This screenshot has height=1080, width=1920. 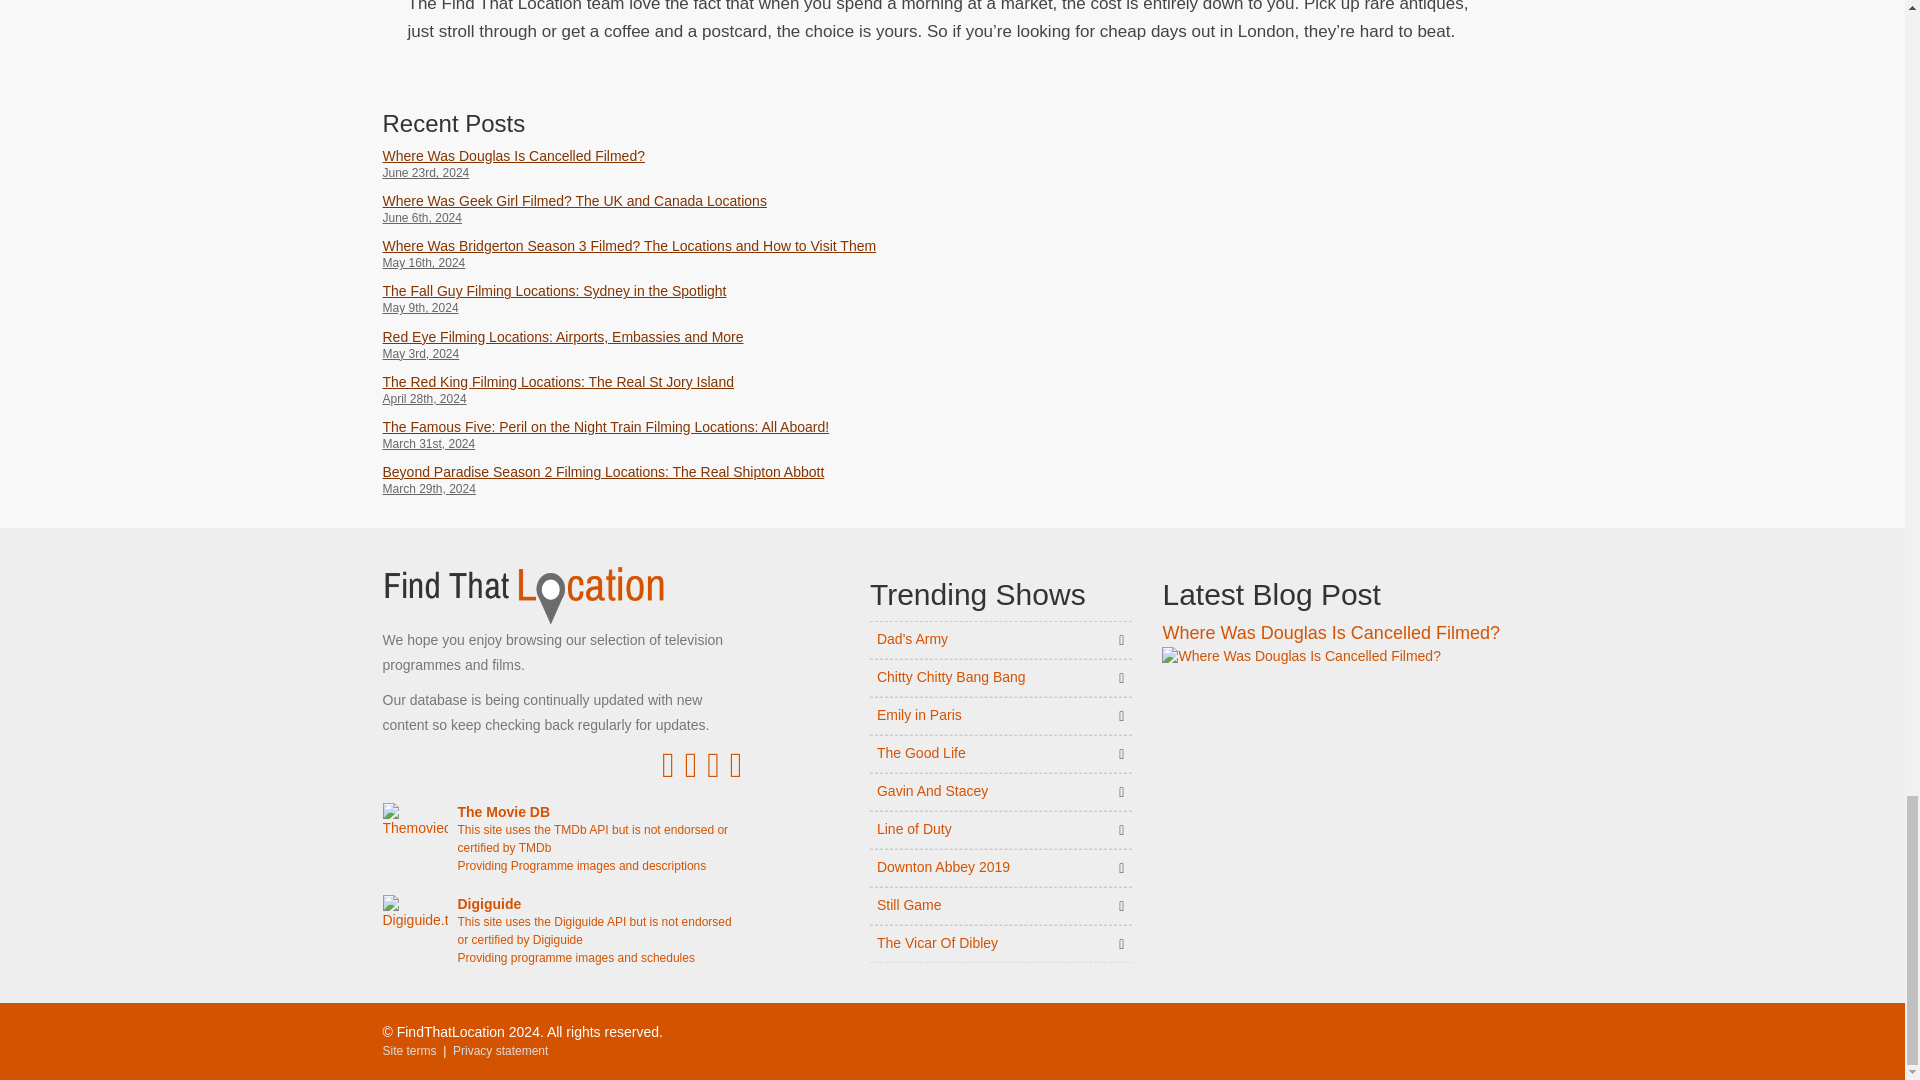 What do you see at coordinates (574, 201) in the screenshot?
I see `Where Was Geek Girl Filmed? The UK and Canada Locations` at bounding box center [574, 201].